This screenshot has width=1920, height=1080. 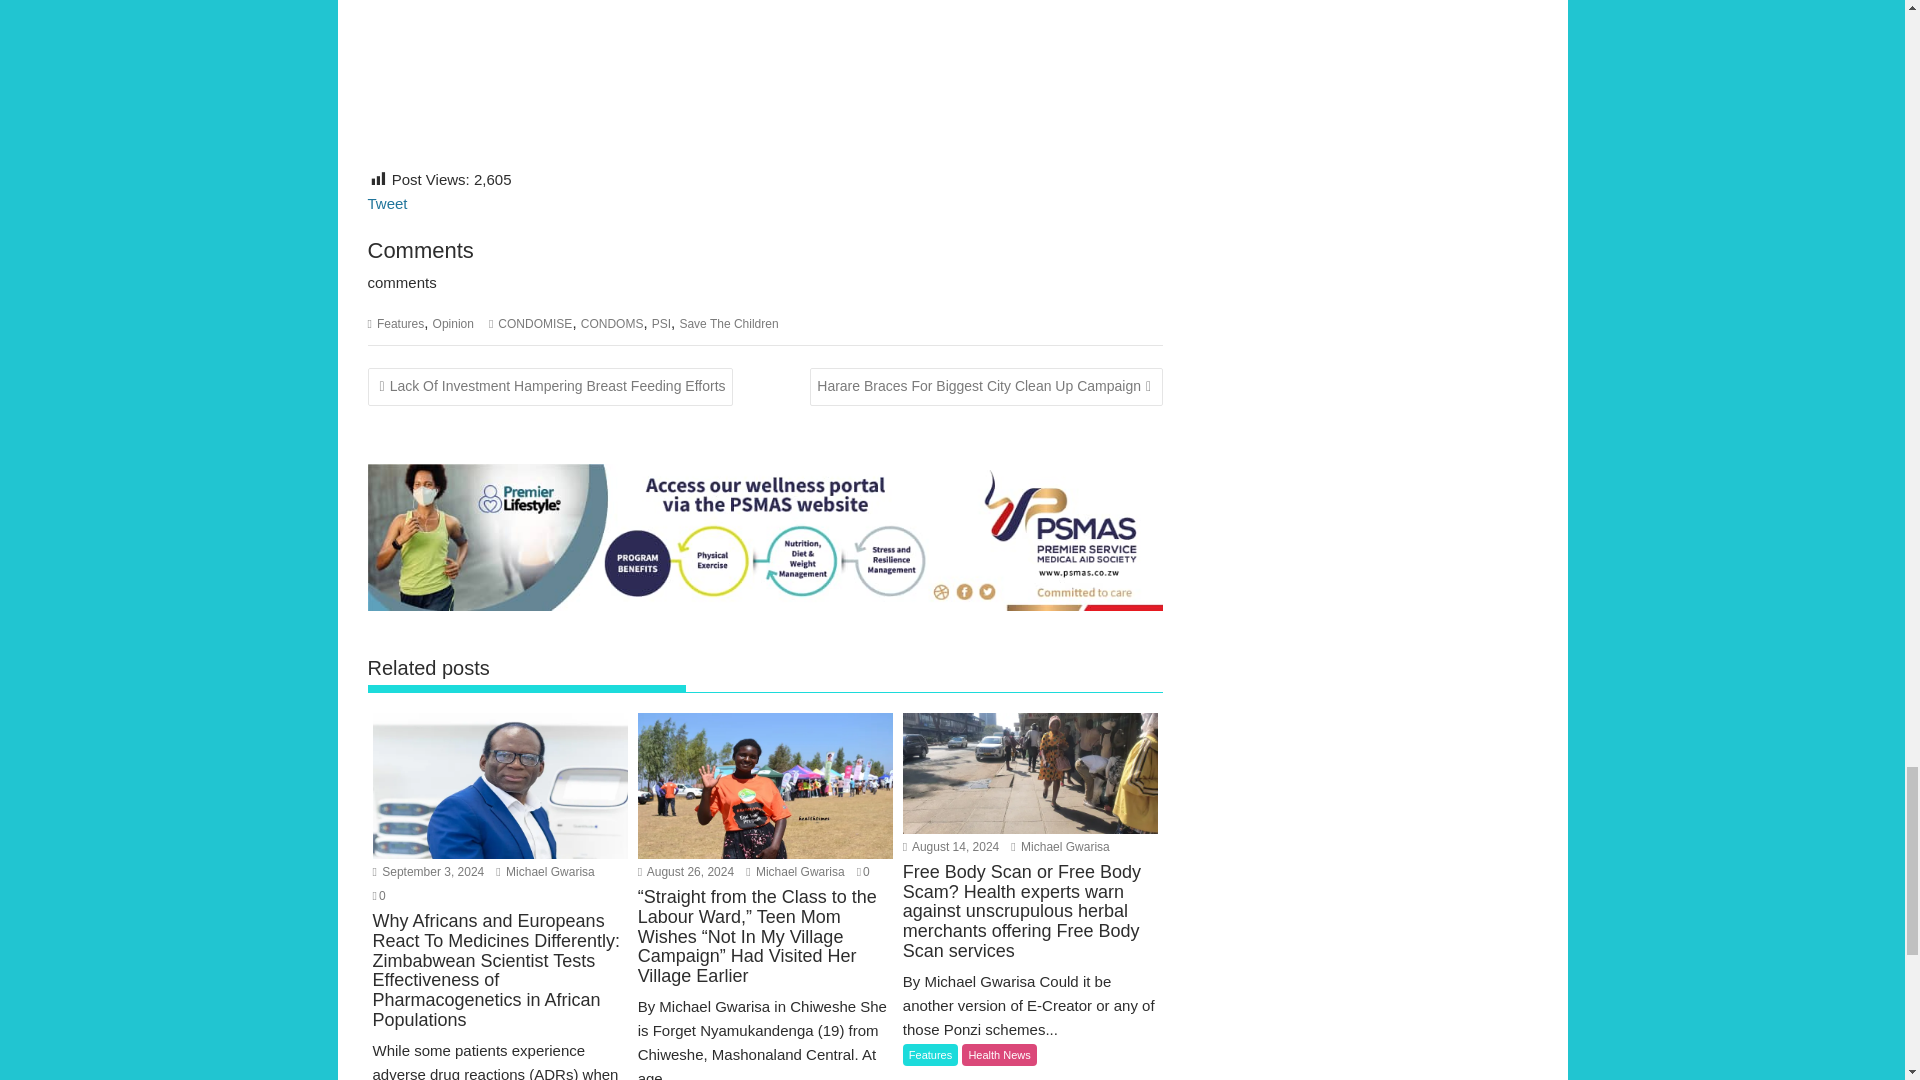 What do you see at coordinates (544, 872) in the screenshot?
I see `Michael Gwarisa` at bounding box center [544, 872].